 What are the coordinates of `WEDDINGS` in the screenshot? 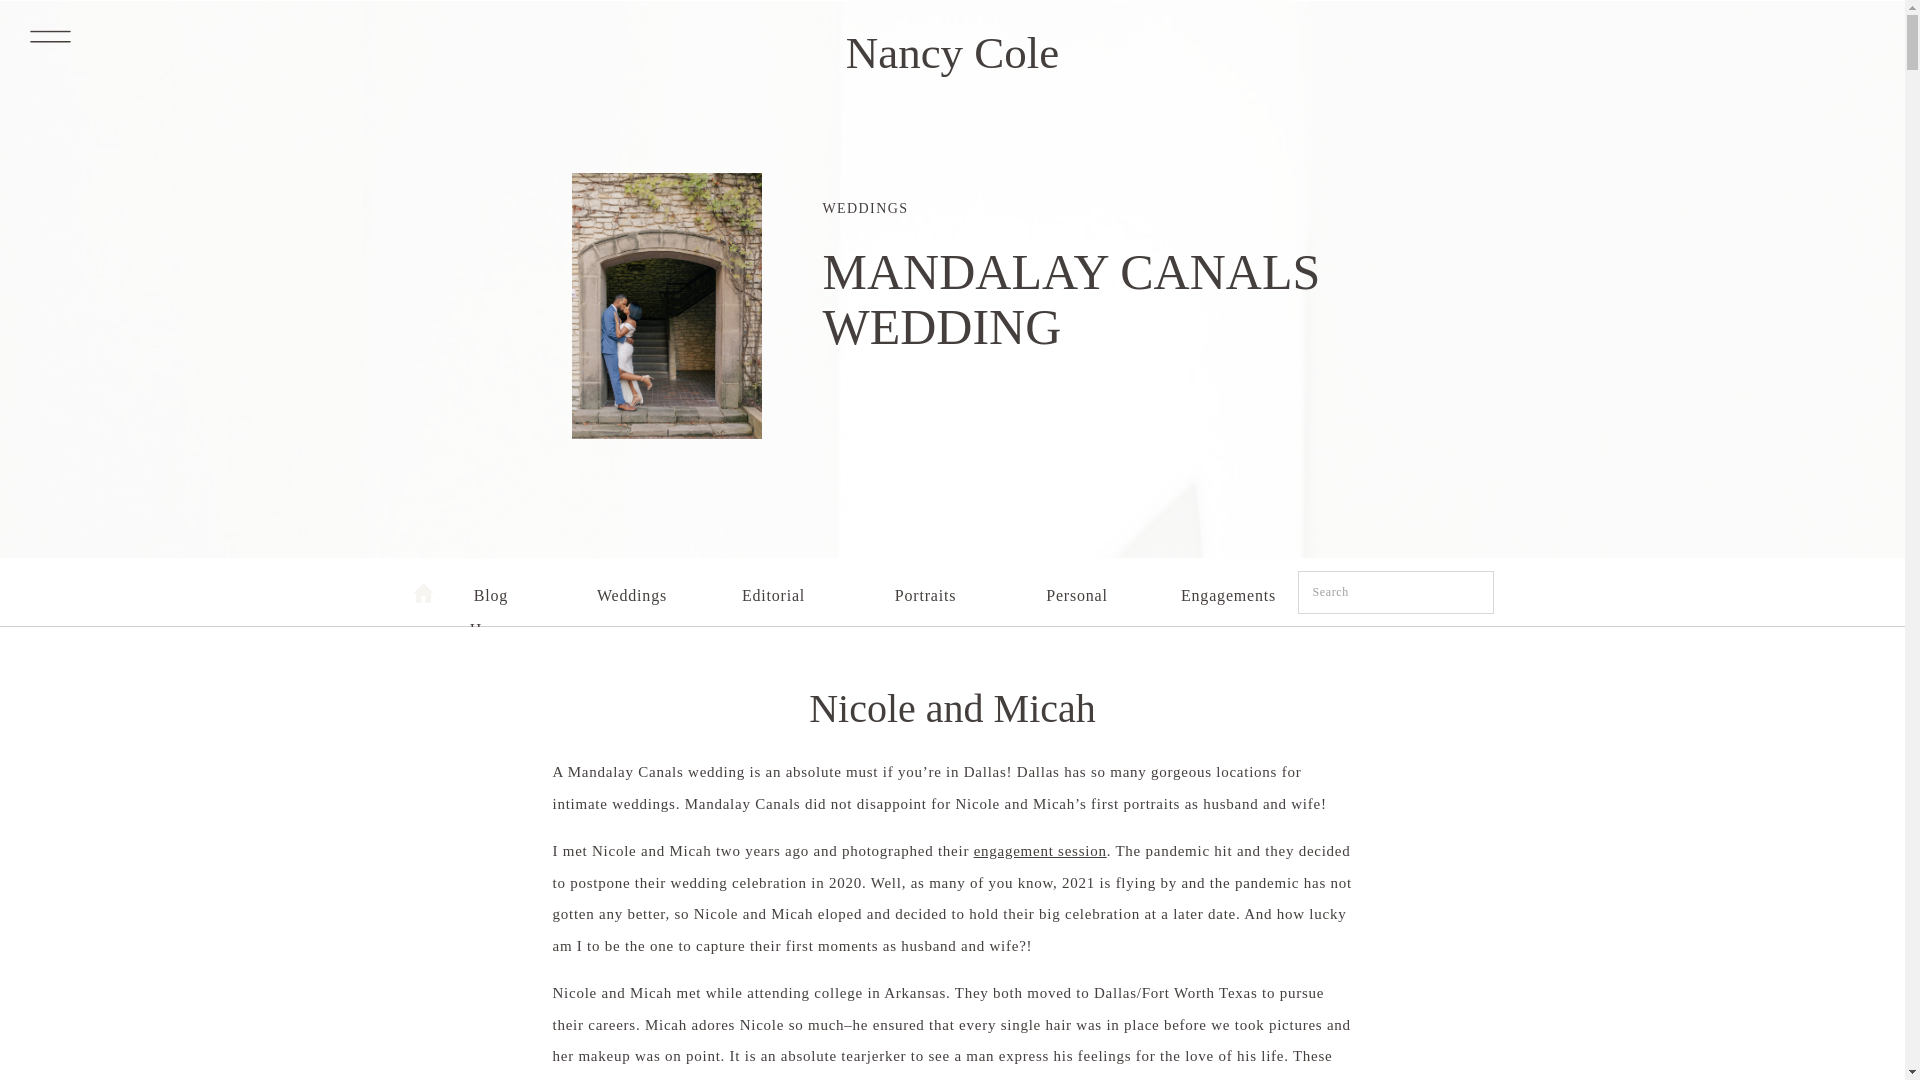 It's located at (864, 208).